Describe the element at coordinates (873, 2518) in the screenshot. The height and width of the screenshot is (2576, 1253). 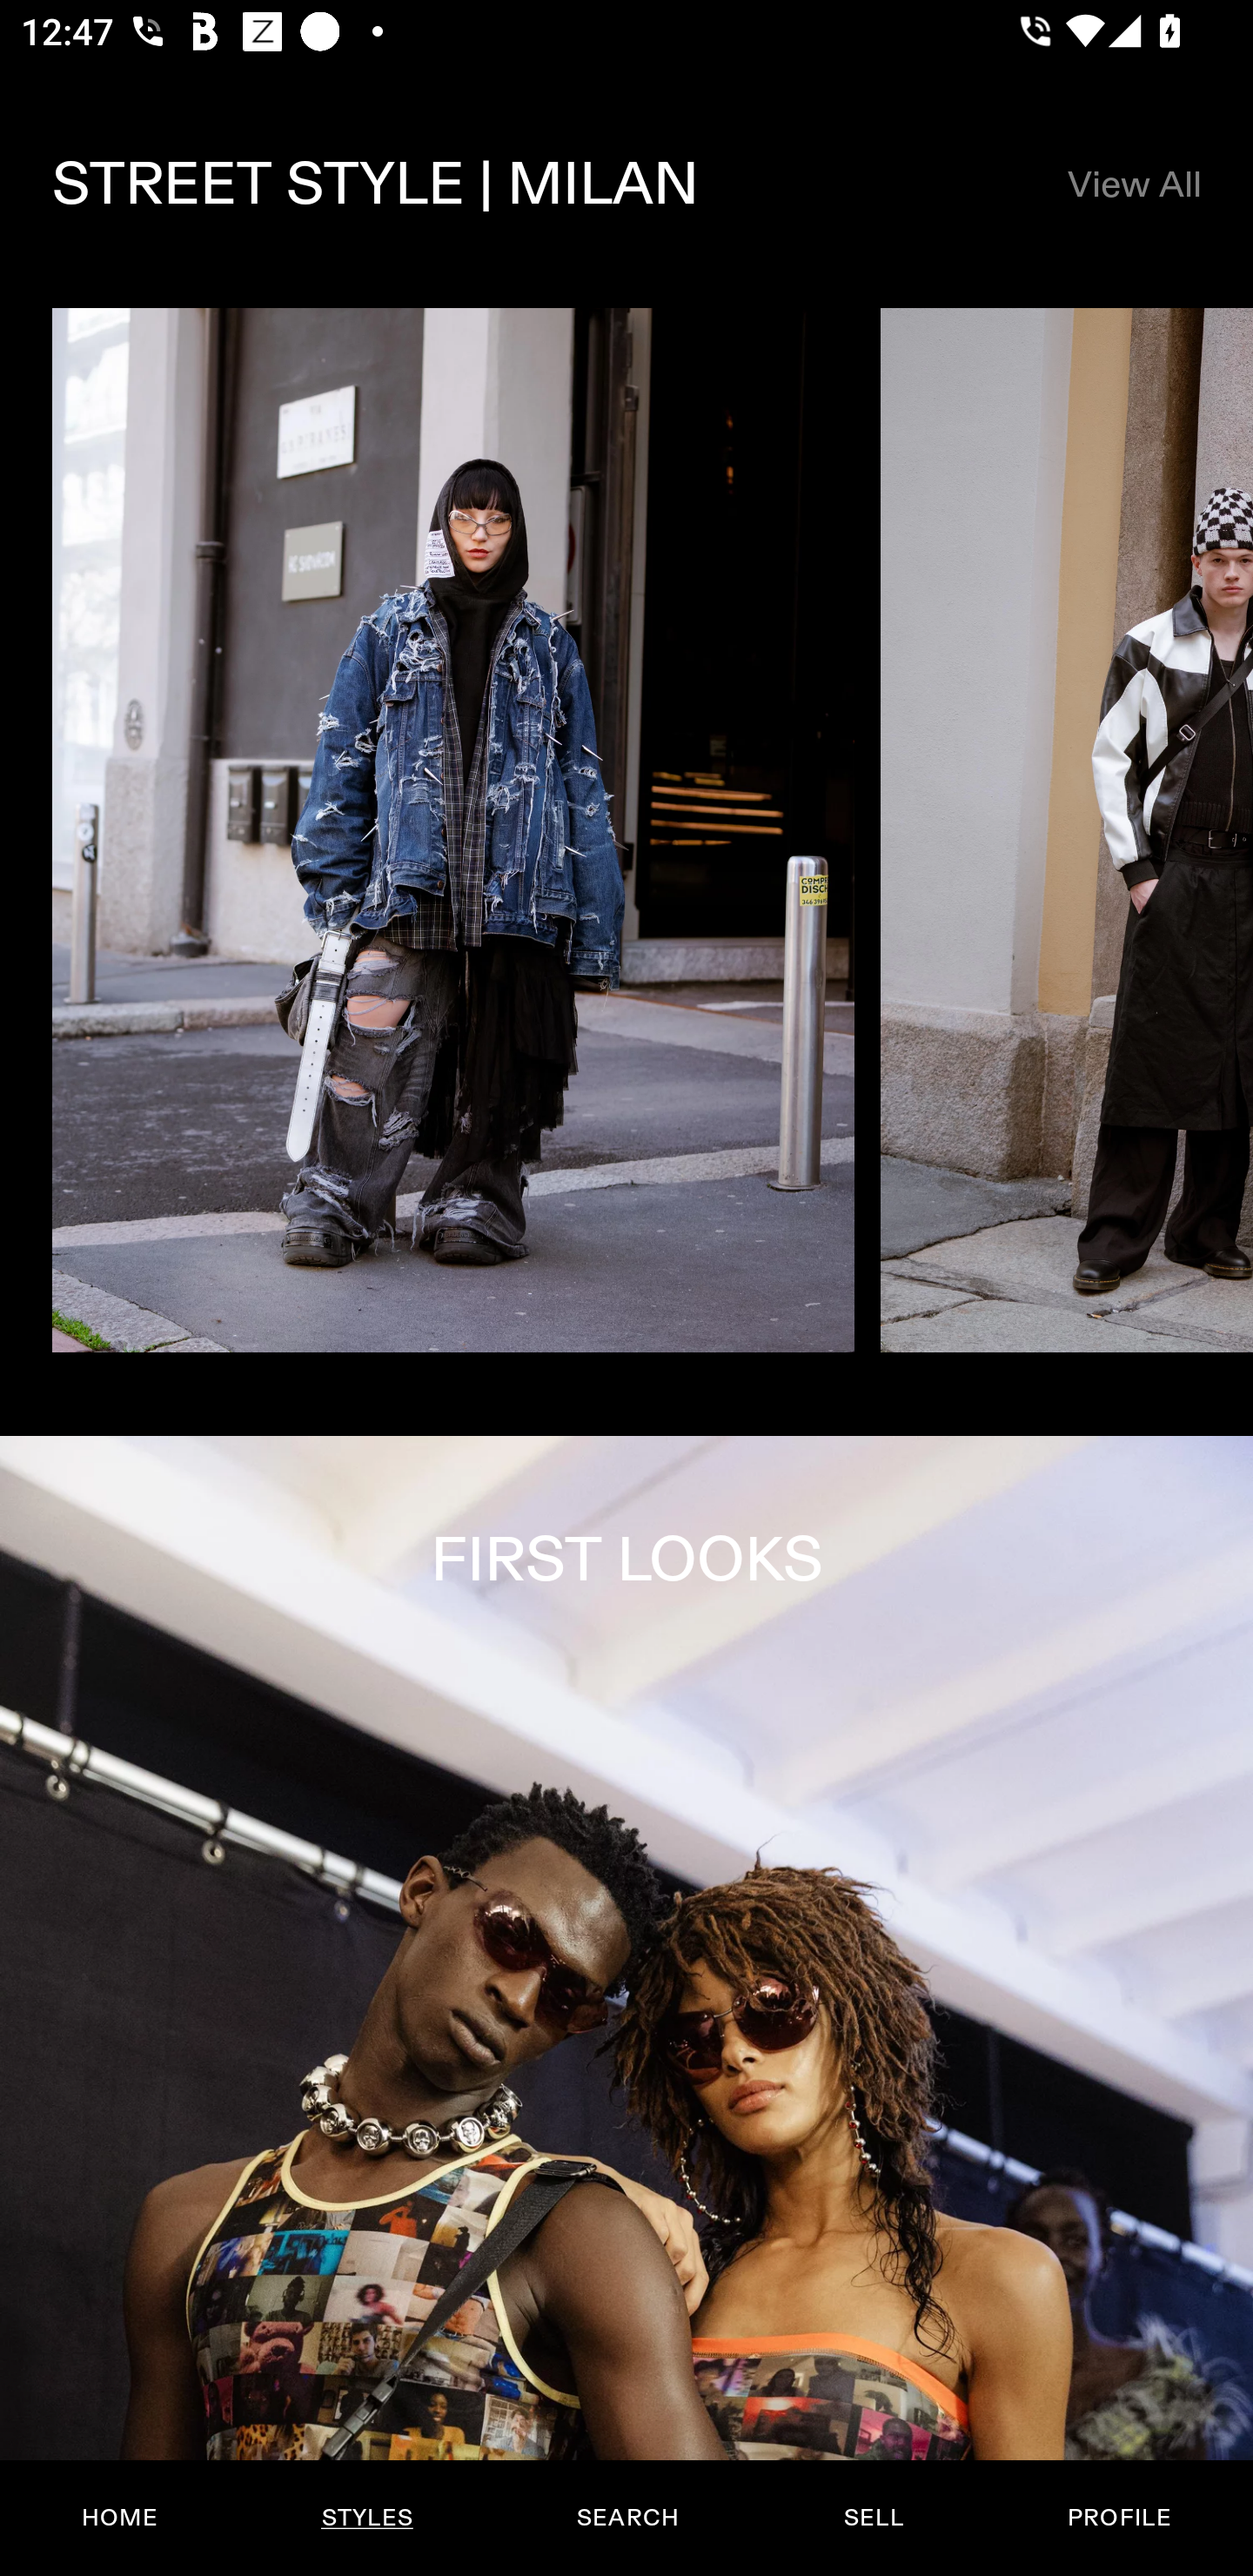
I see `SELL` at that location.